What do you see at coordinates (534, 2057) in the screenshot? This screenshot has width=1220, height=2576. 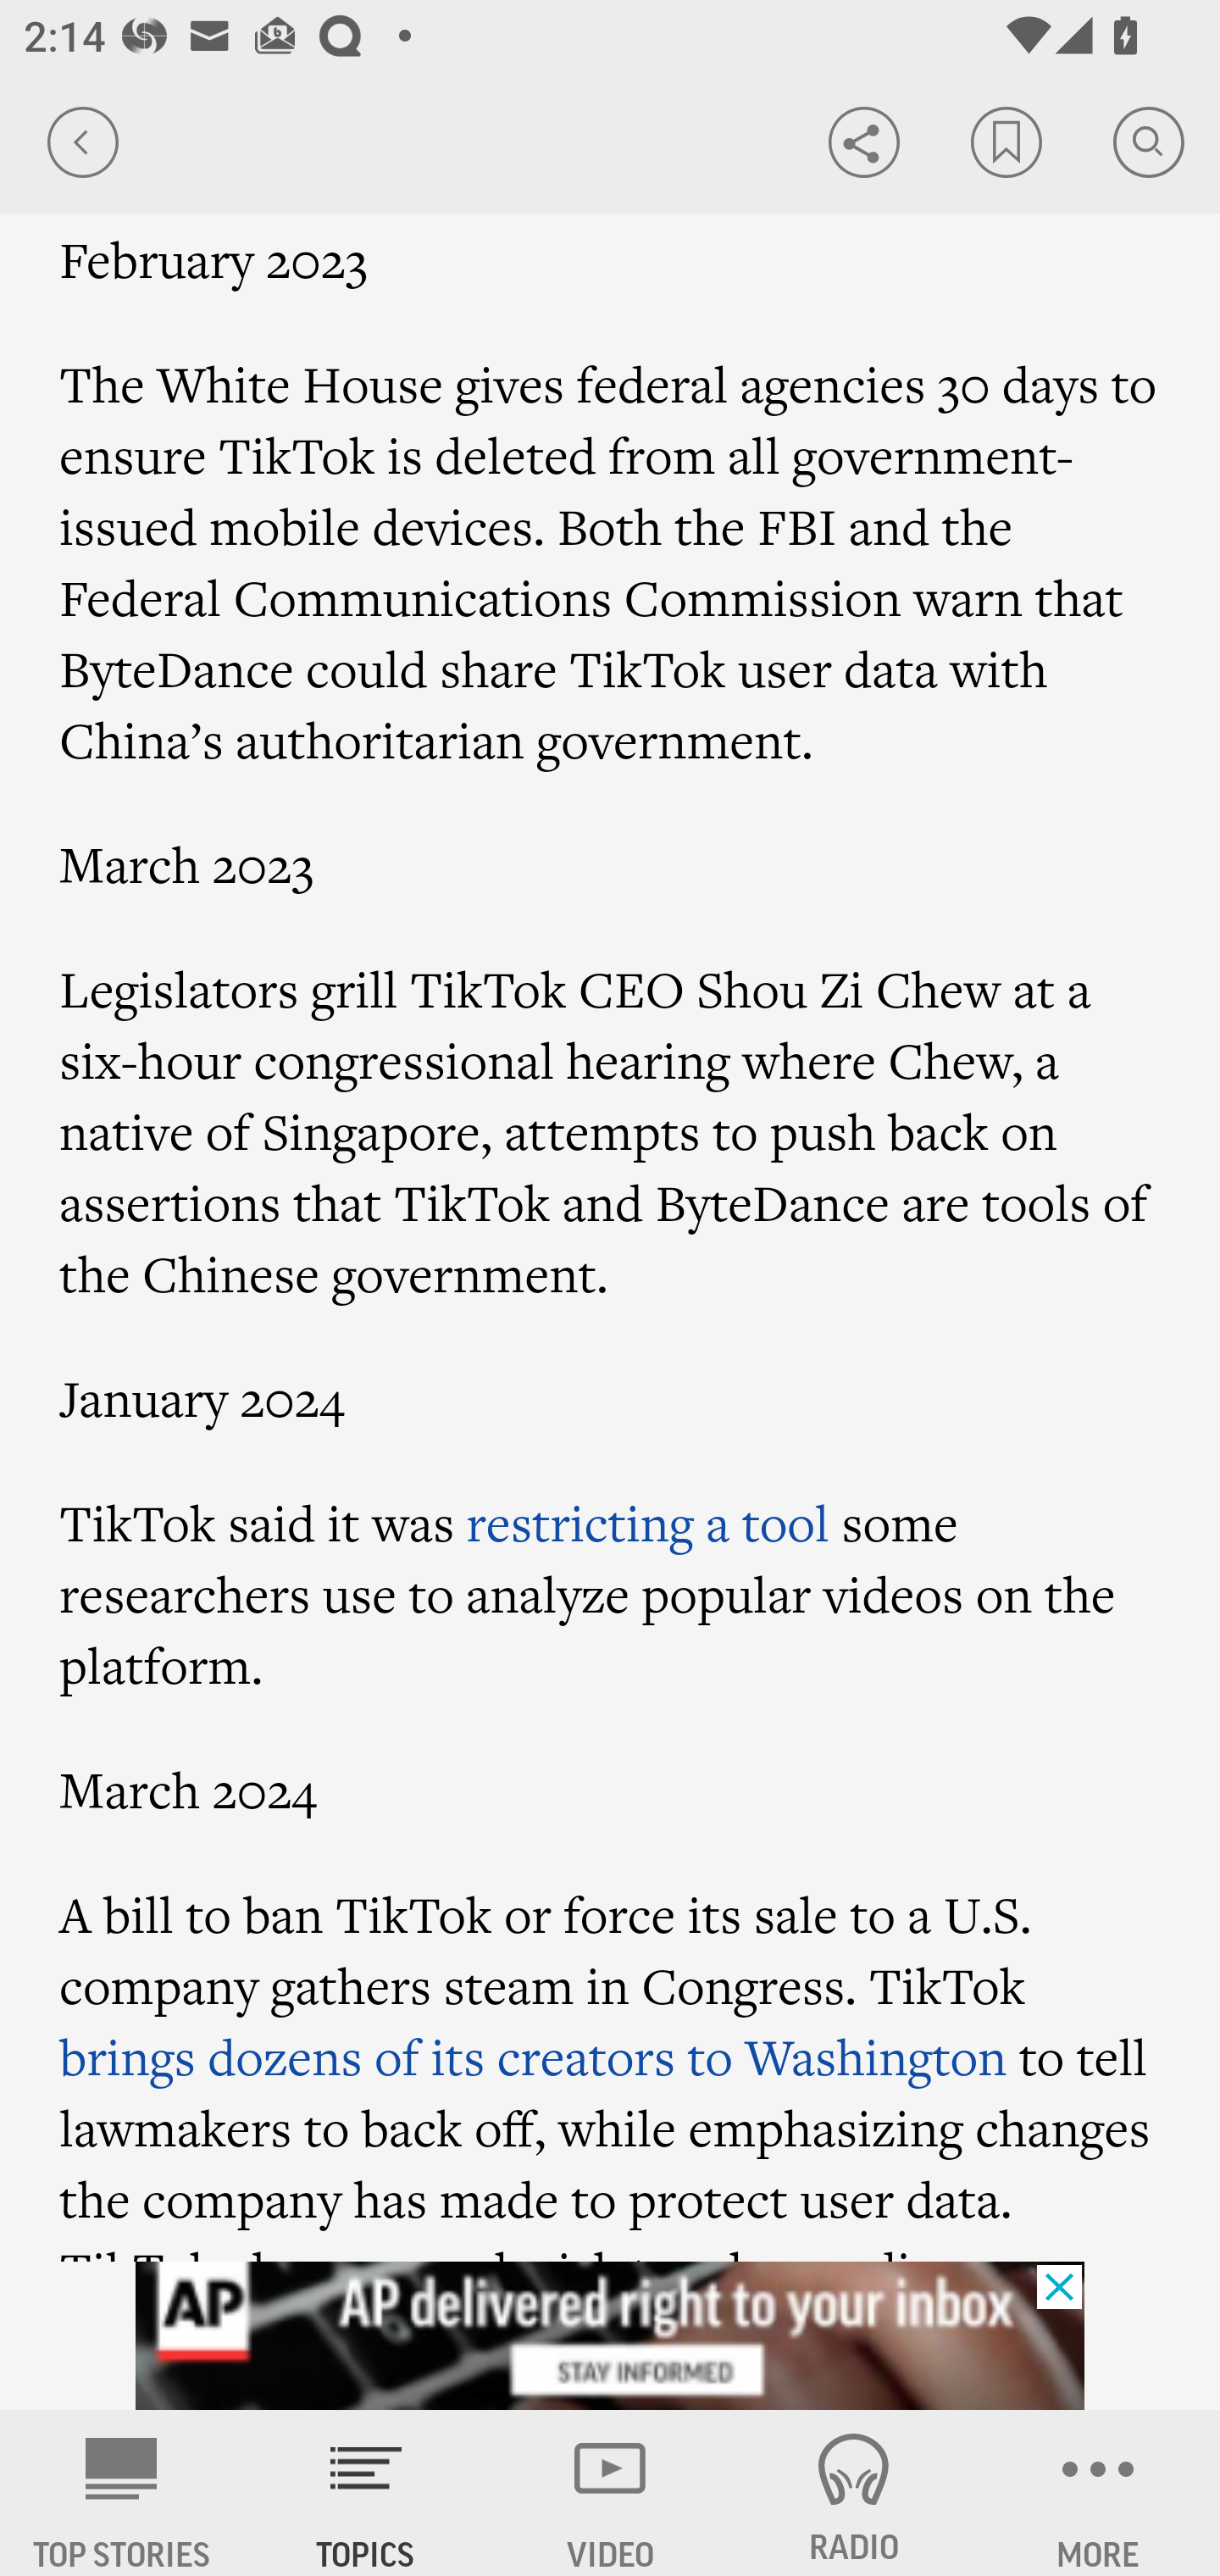 I see `brings dozens of its creators to Washington` at bounding box center [534, 2057].